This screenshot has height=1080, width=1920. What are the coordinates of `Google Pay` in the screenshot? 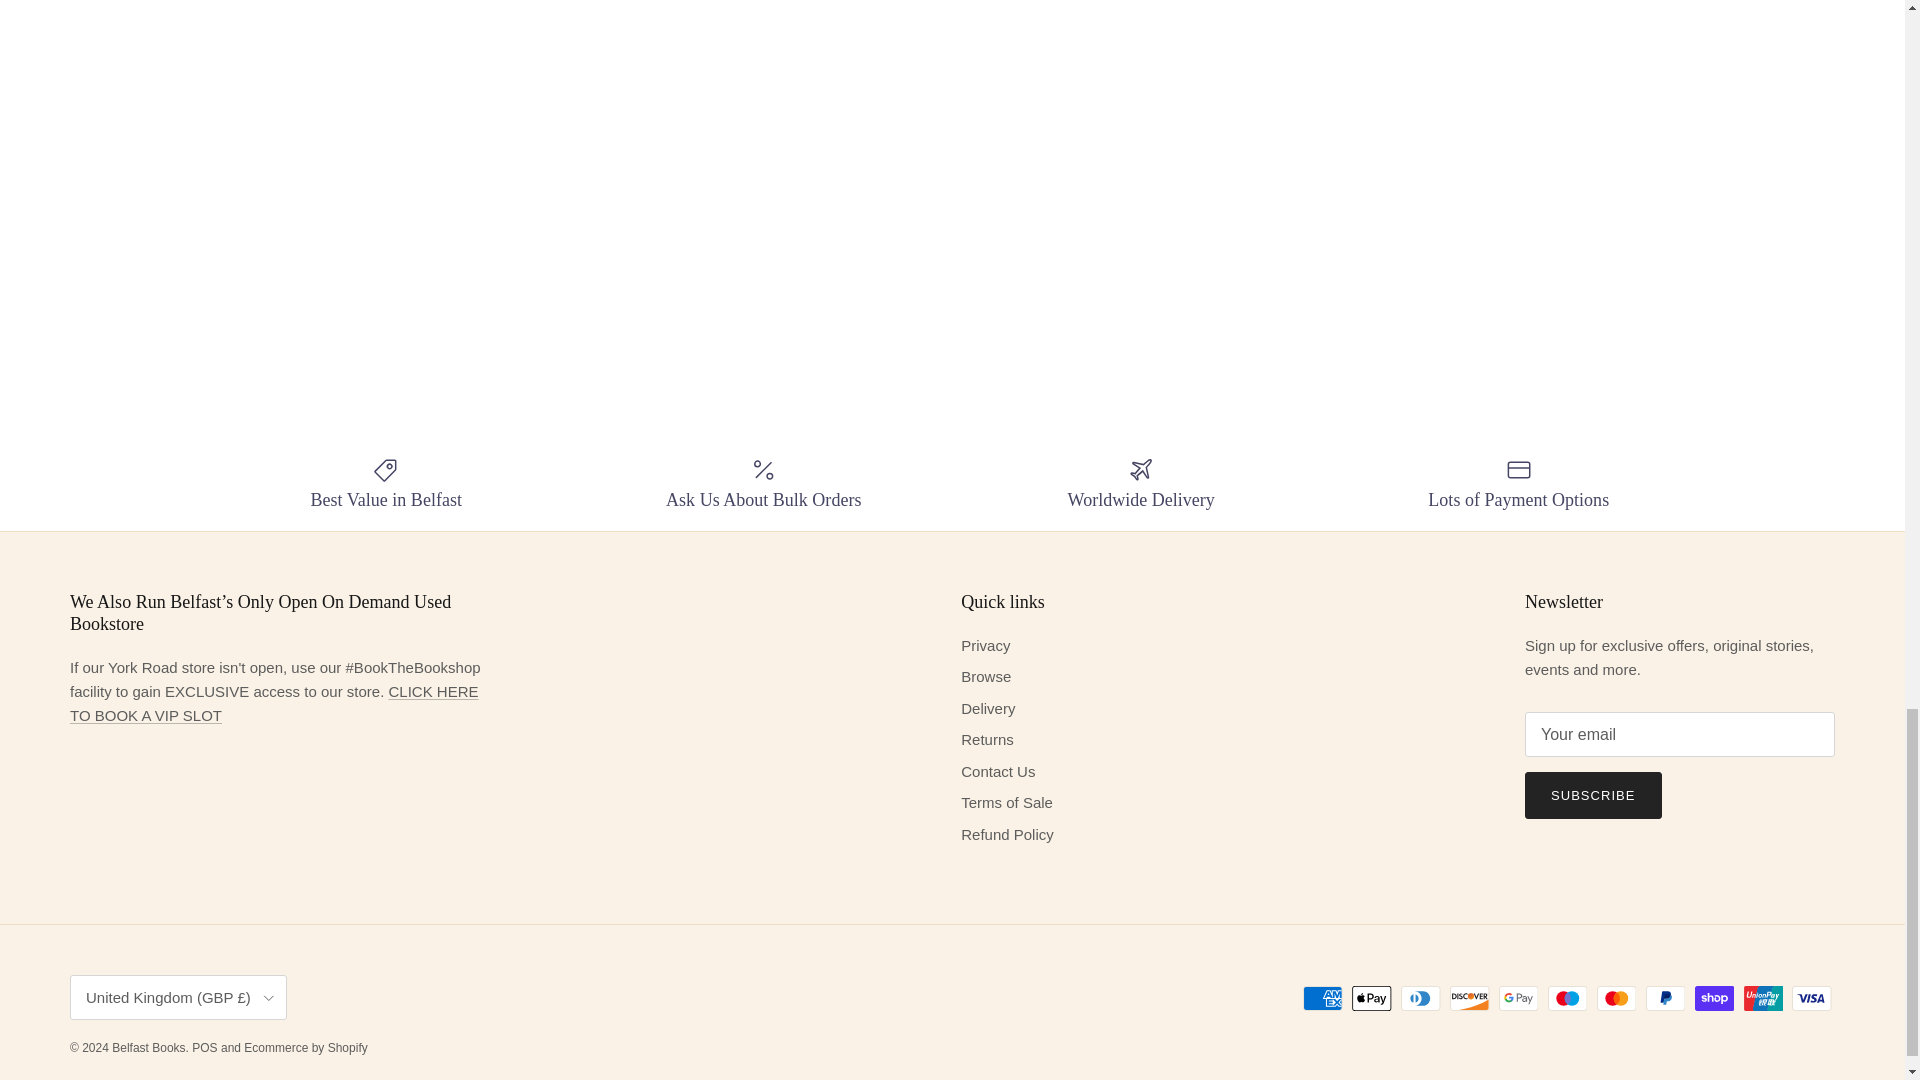 It's located at (1518, 998).